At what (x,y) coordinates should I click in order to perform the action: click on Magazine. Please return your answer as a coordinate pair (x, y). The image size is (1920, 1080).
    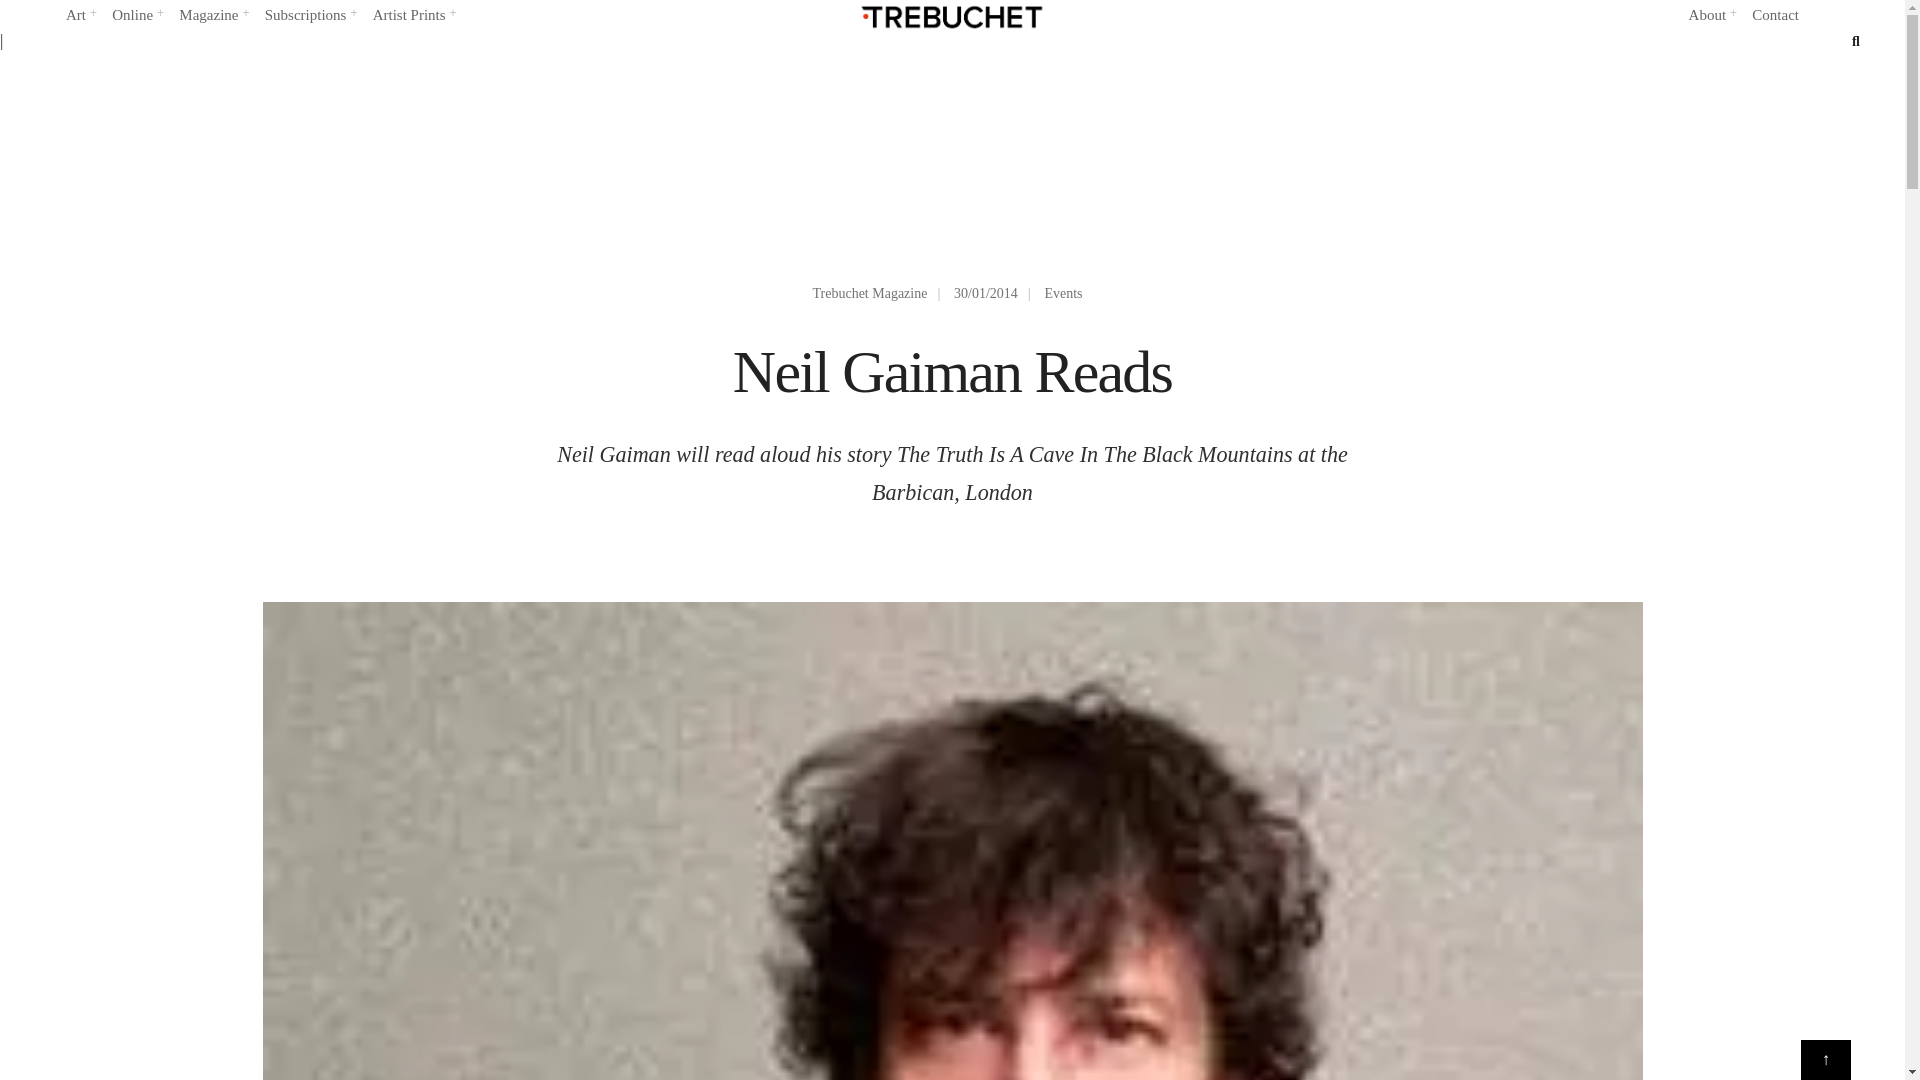
    Looking at the image, I should click on (212, 16).